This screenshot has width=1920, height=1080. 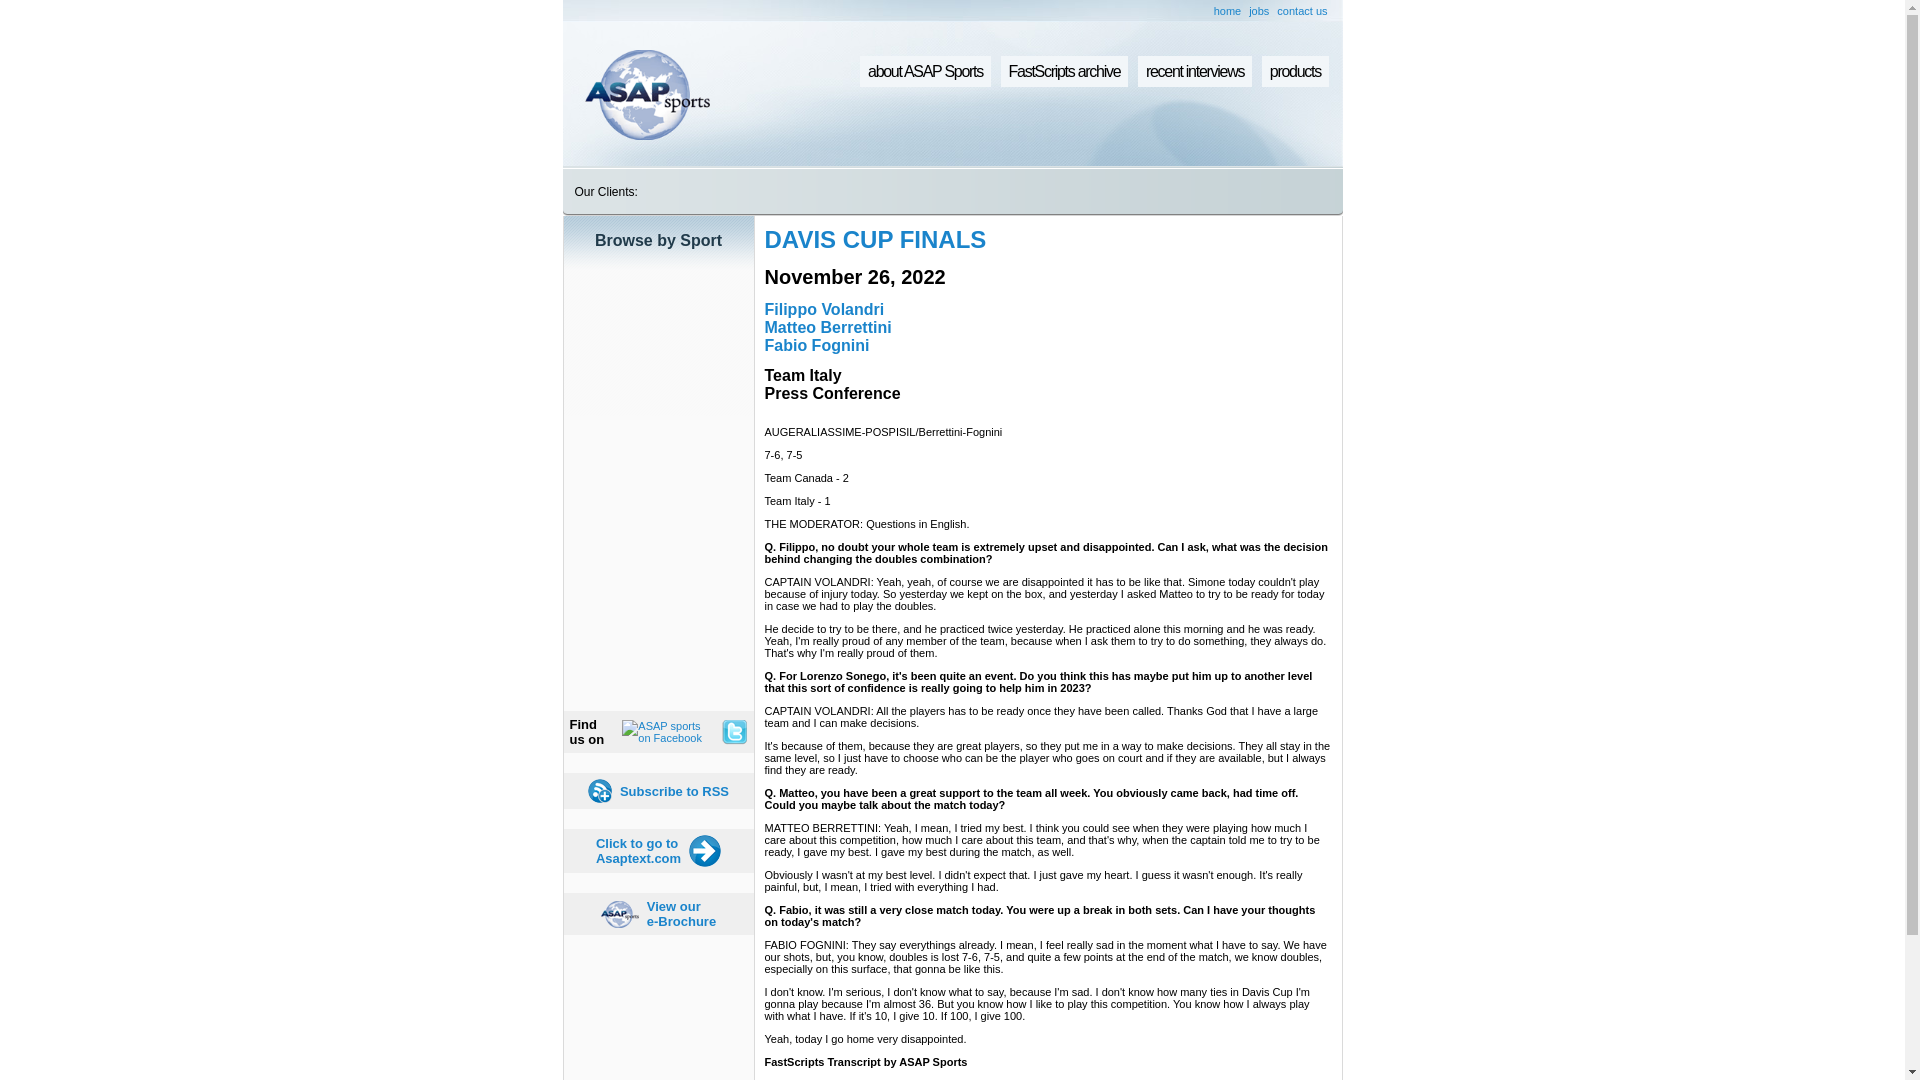 What do you see at coordinates (638, 850) in the screenshot?
I see `DAVIS CUP FINALS` at bounding box center [638, 850].